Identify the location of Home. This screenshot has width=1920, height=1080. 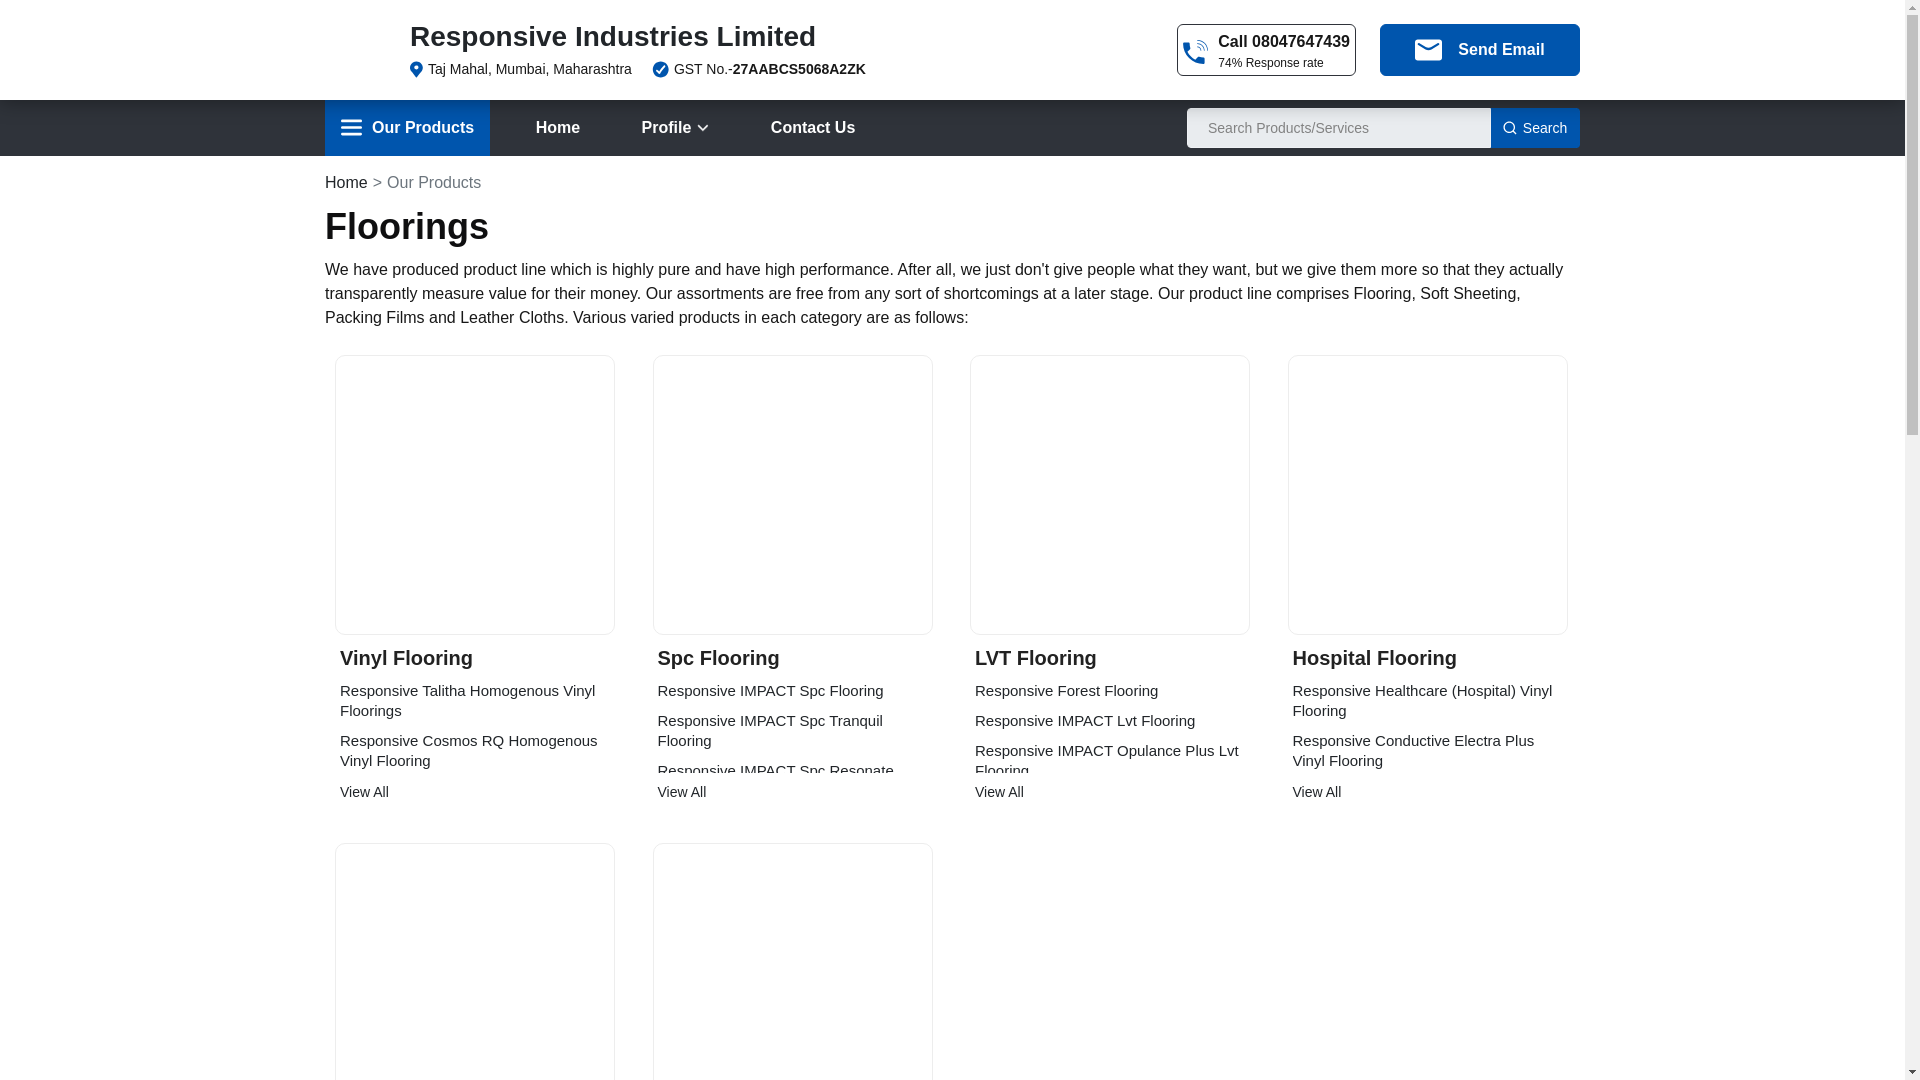
(558, 128).